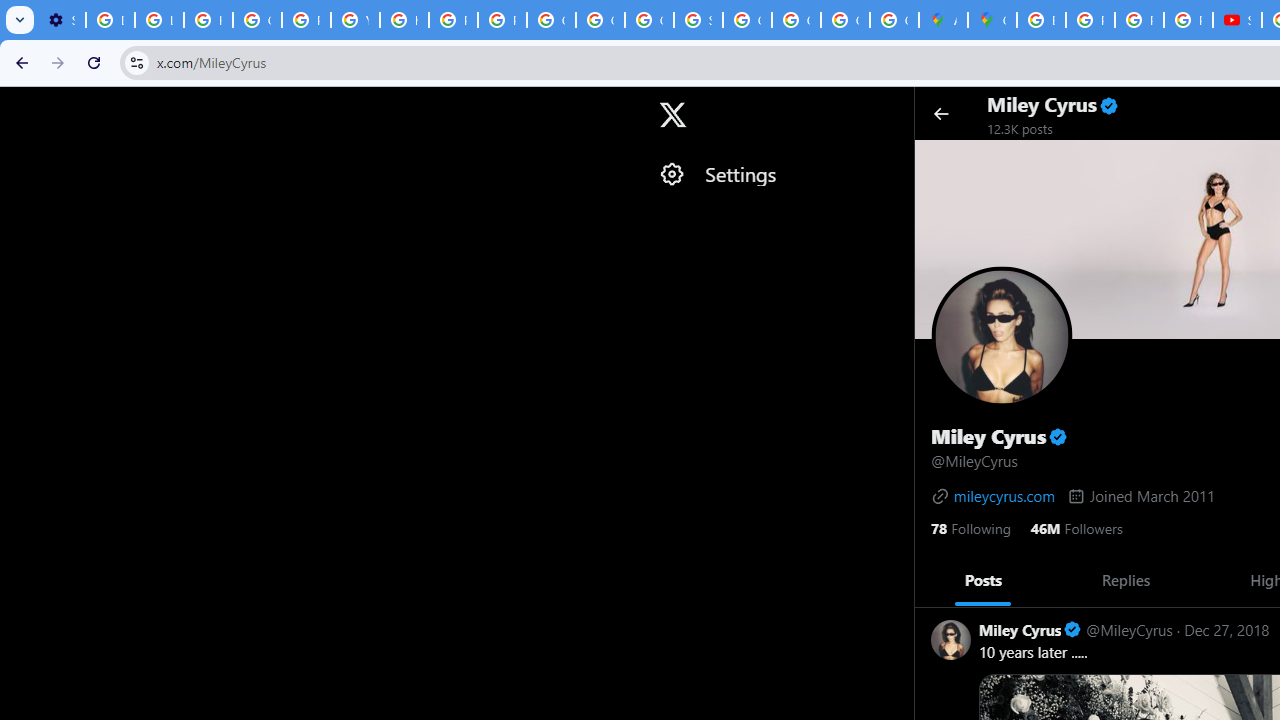  Describe the element at coordinates (993, 496) in the screenshot. I see `mileycyrus.com` at that location.